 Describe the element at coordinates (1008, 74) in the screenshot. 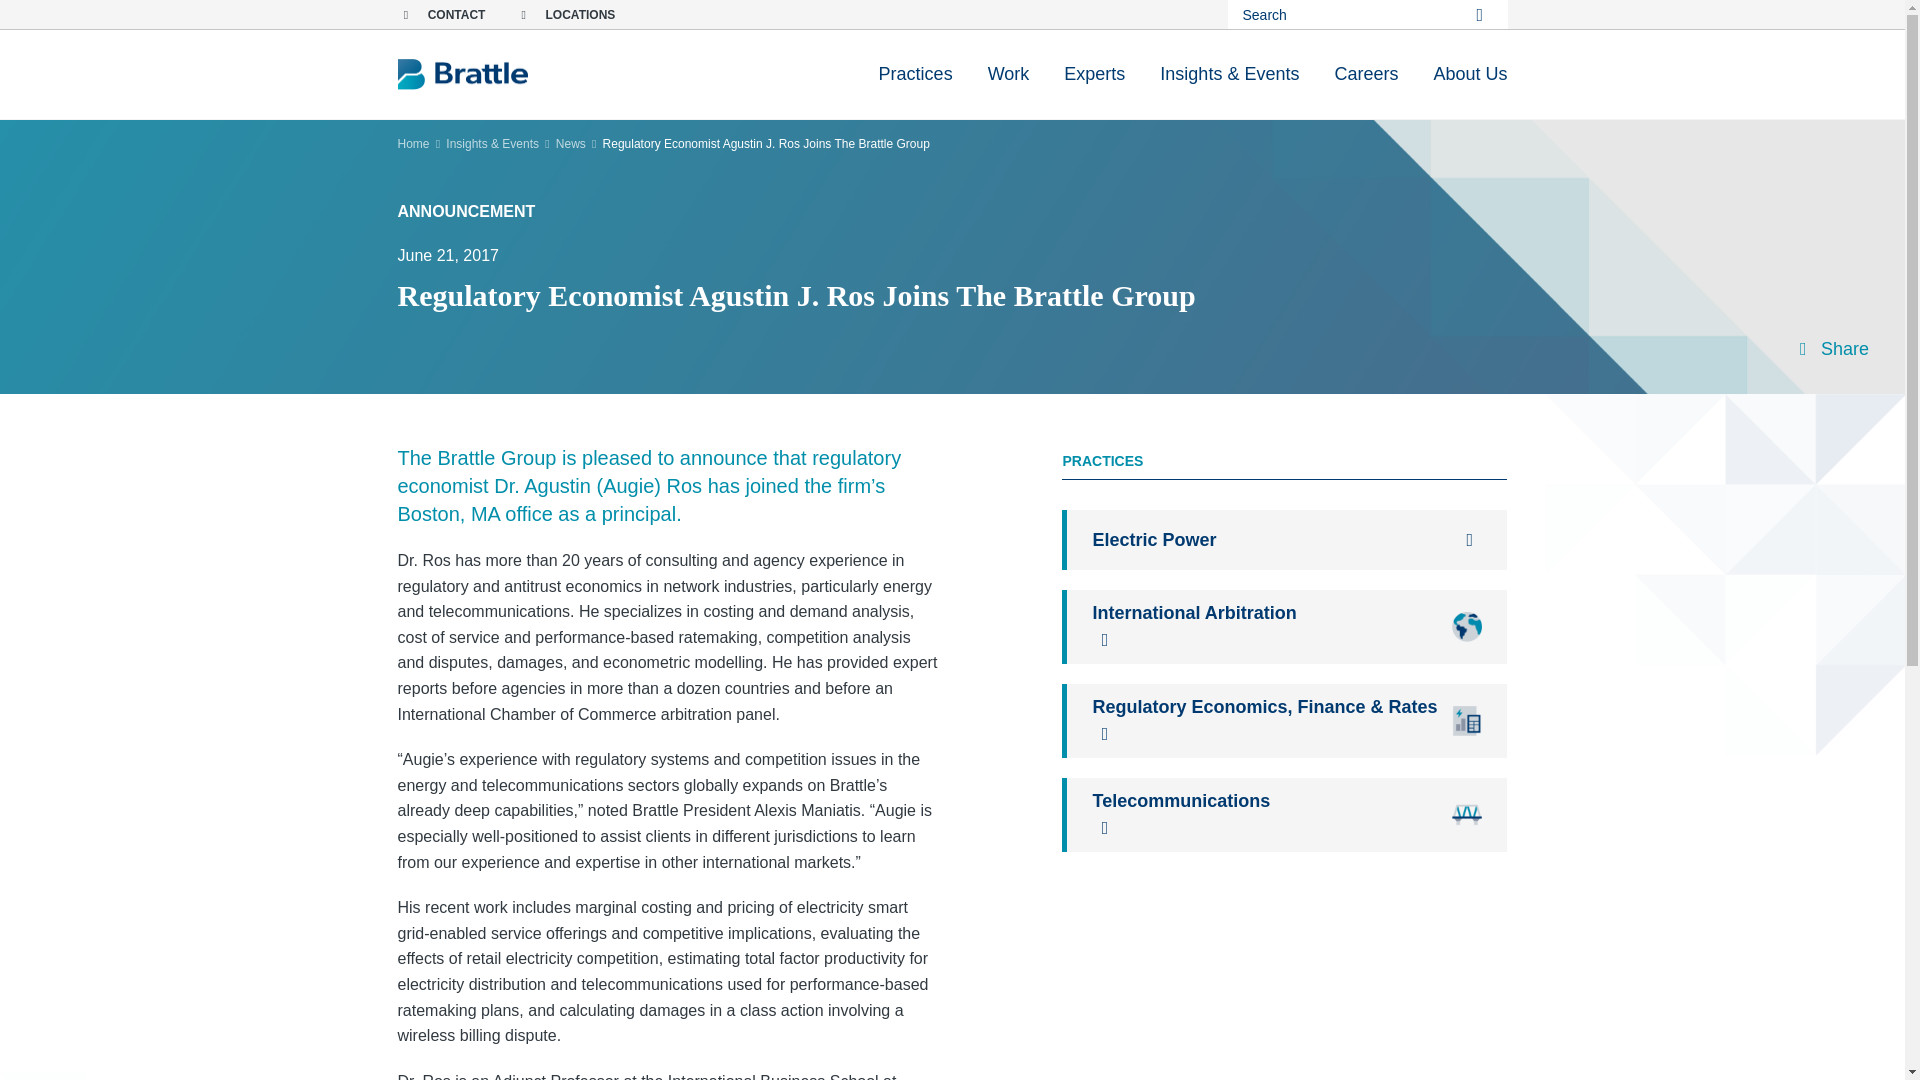

I see `Work` at that location.